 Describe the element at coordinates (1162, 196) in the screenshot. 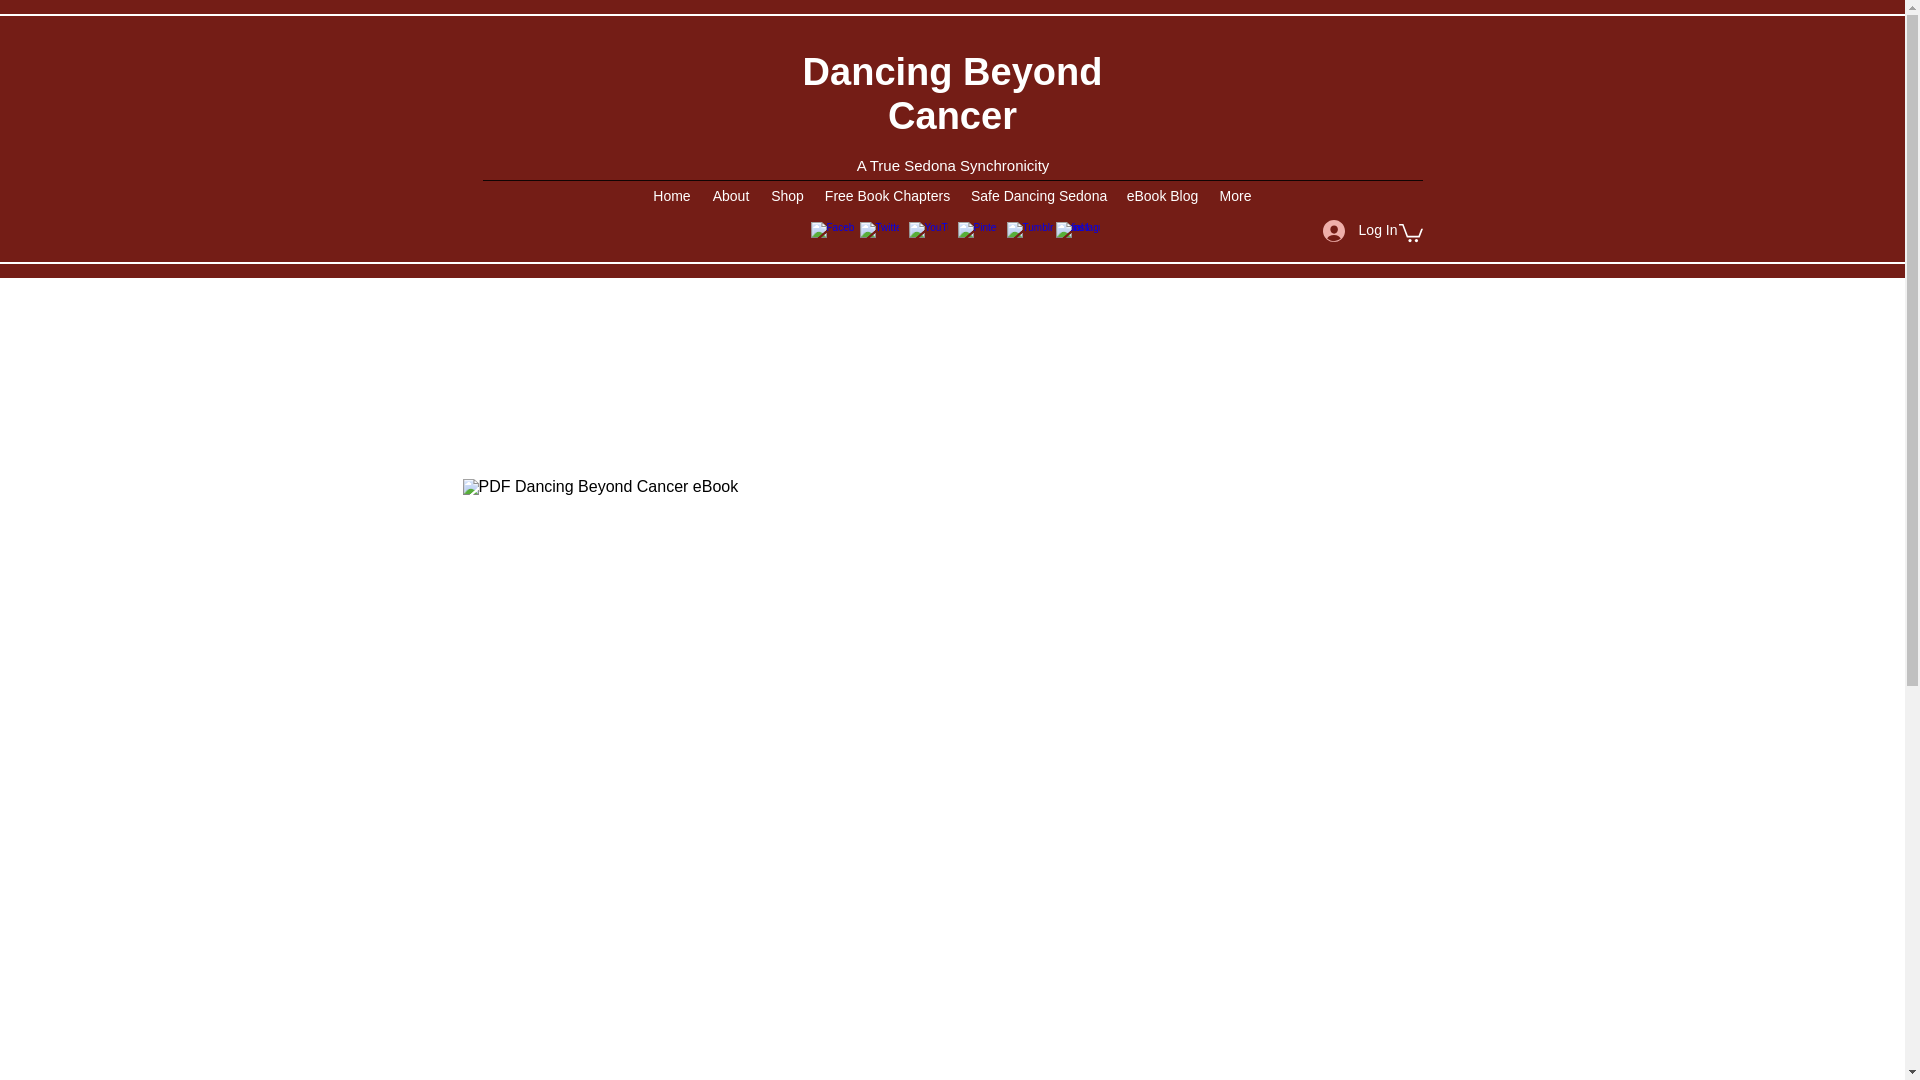

I see `eBook Blog` at that location.